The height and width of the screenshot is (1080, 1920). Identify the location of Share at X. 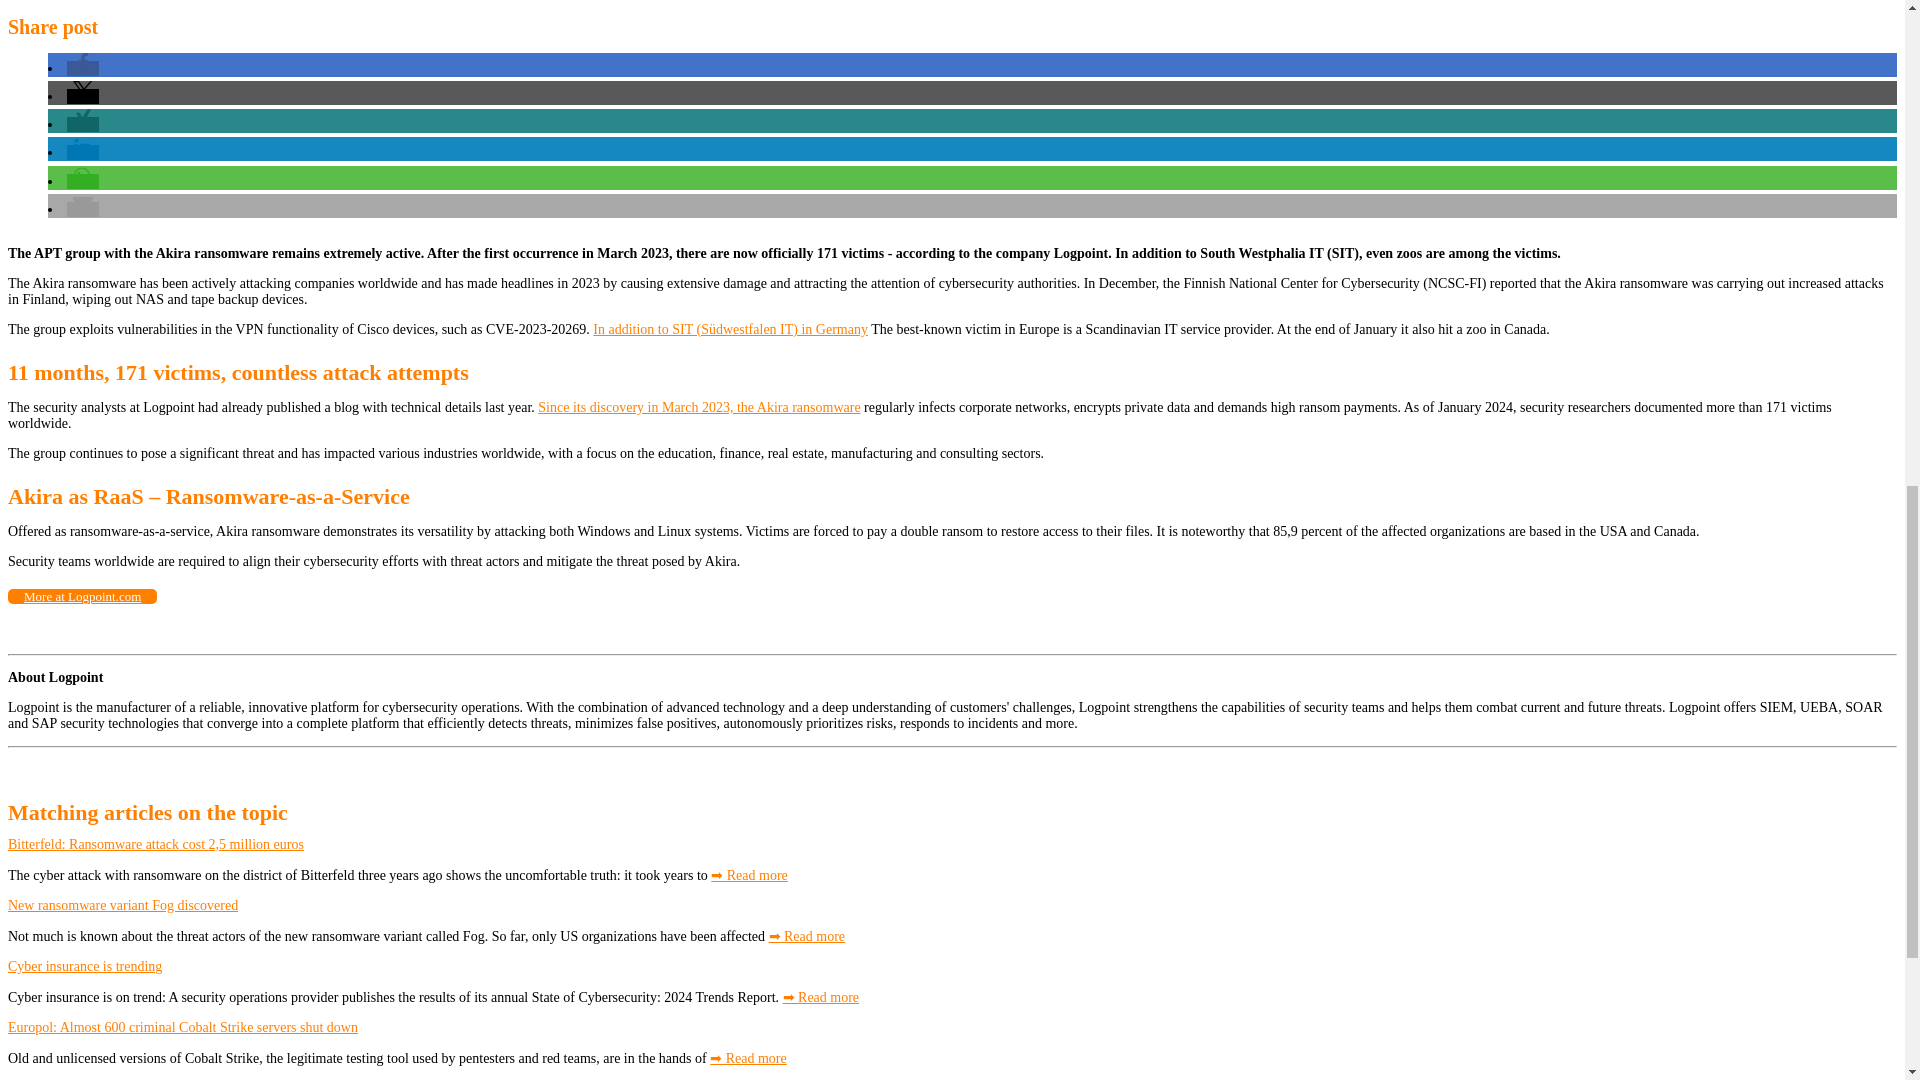
(83, 96).